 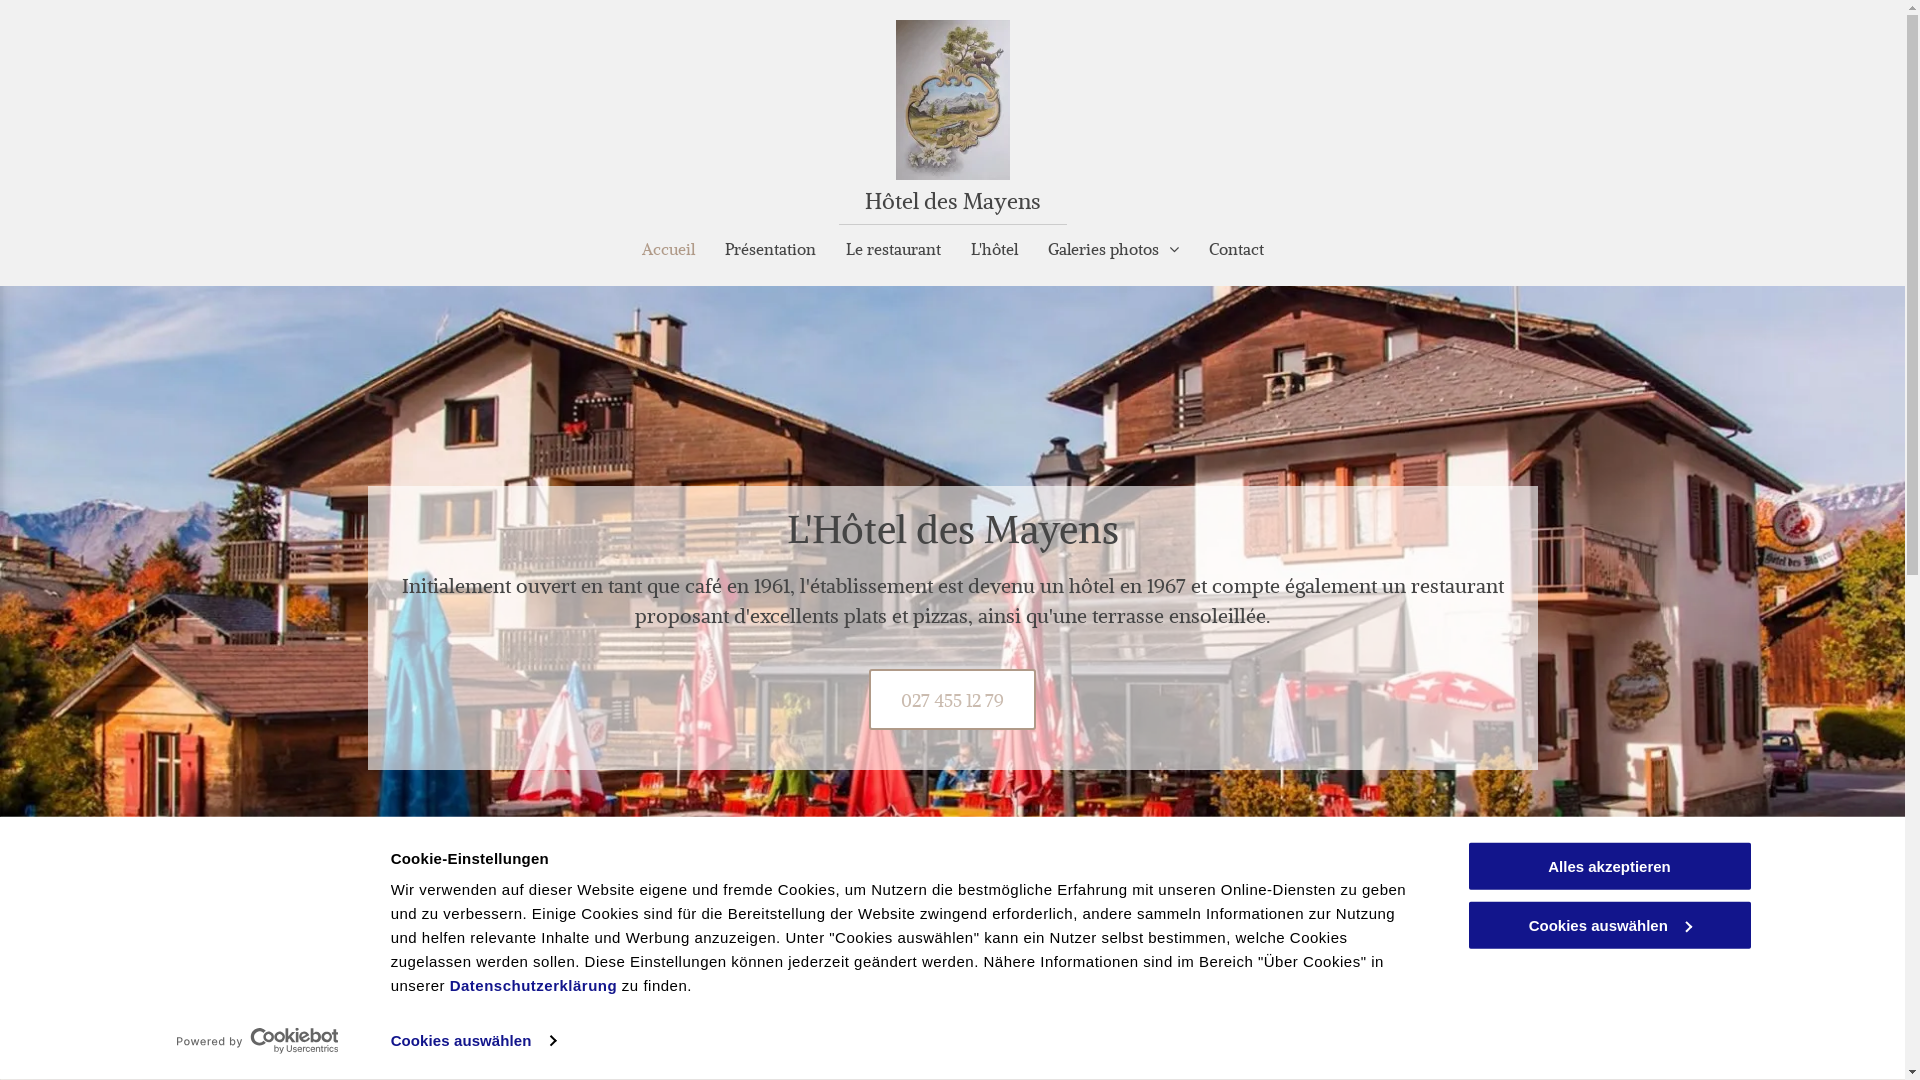 I want to click on Alles akzeptieren, so click(x=1609, y=866).